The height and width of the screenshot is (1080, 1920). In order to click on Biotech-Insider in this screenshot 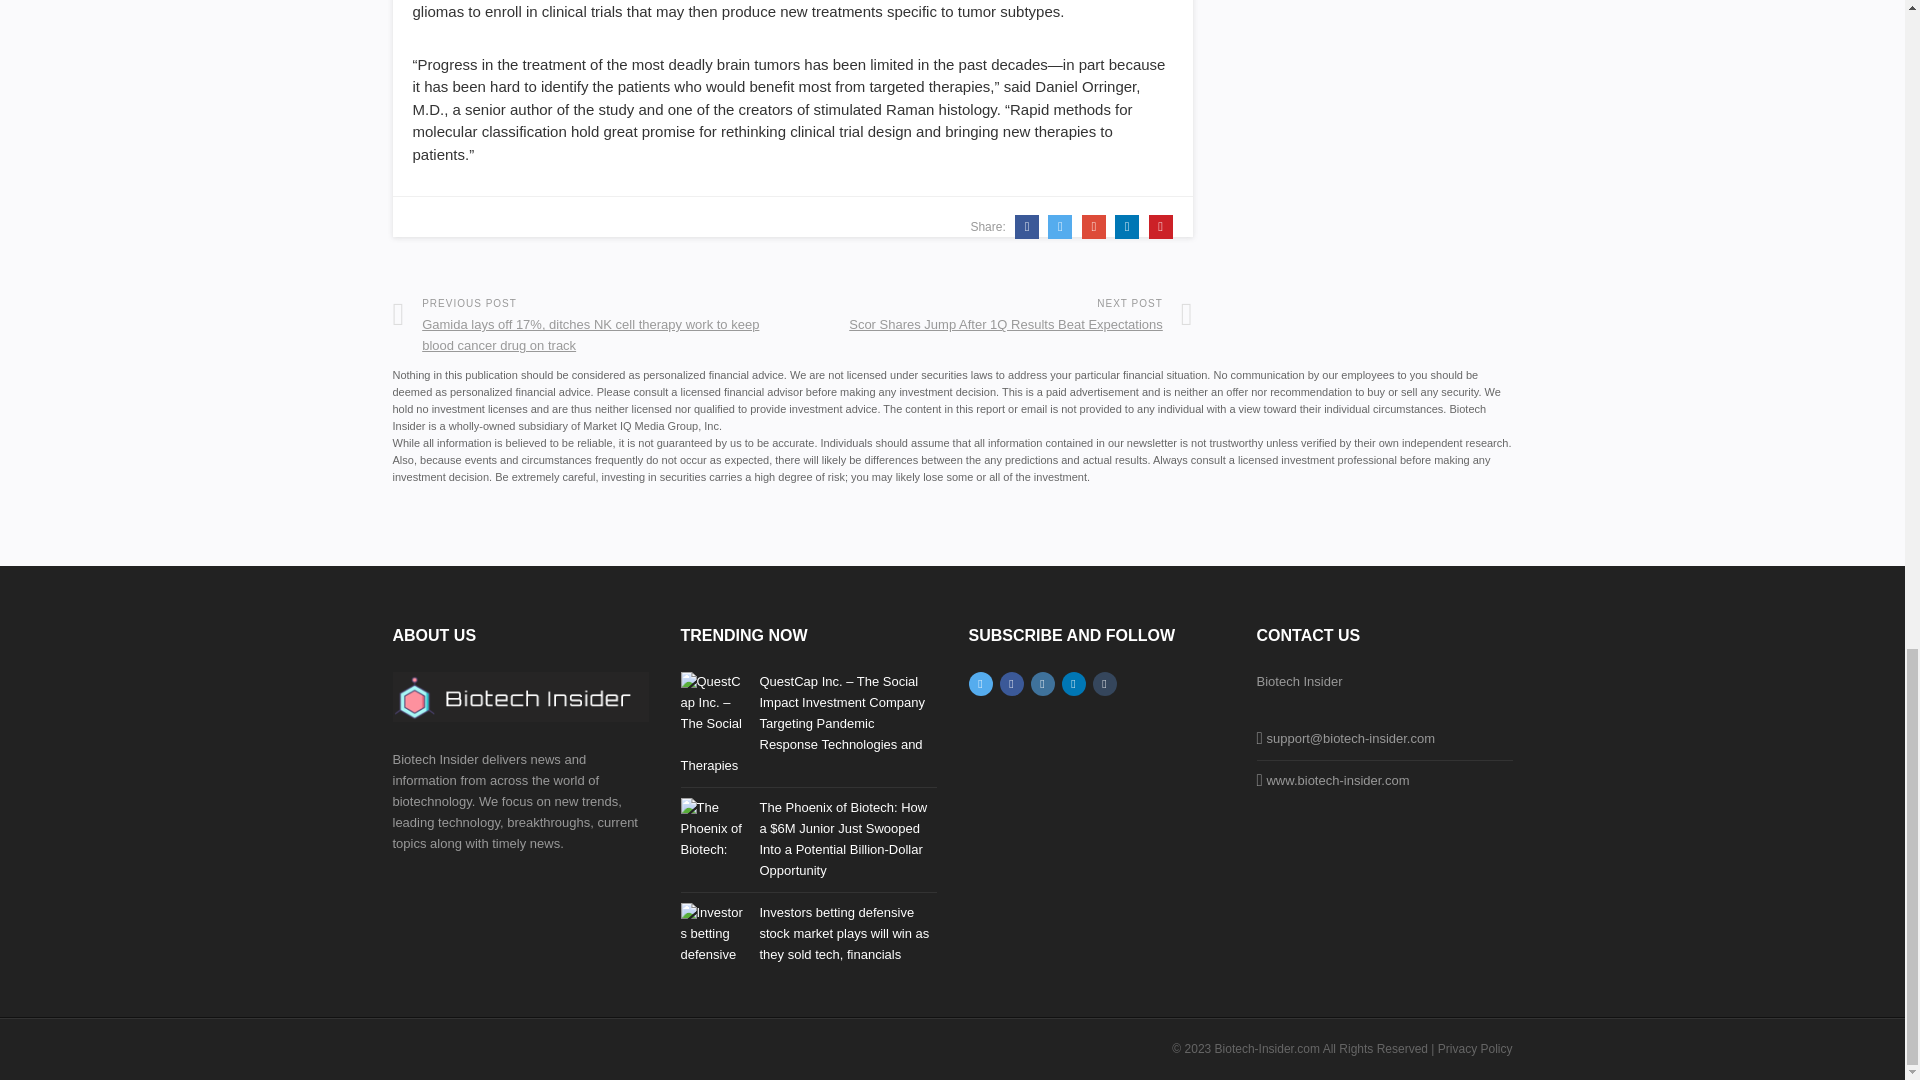, I will do `click(520, 696)`.